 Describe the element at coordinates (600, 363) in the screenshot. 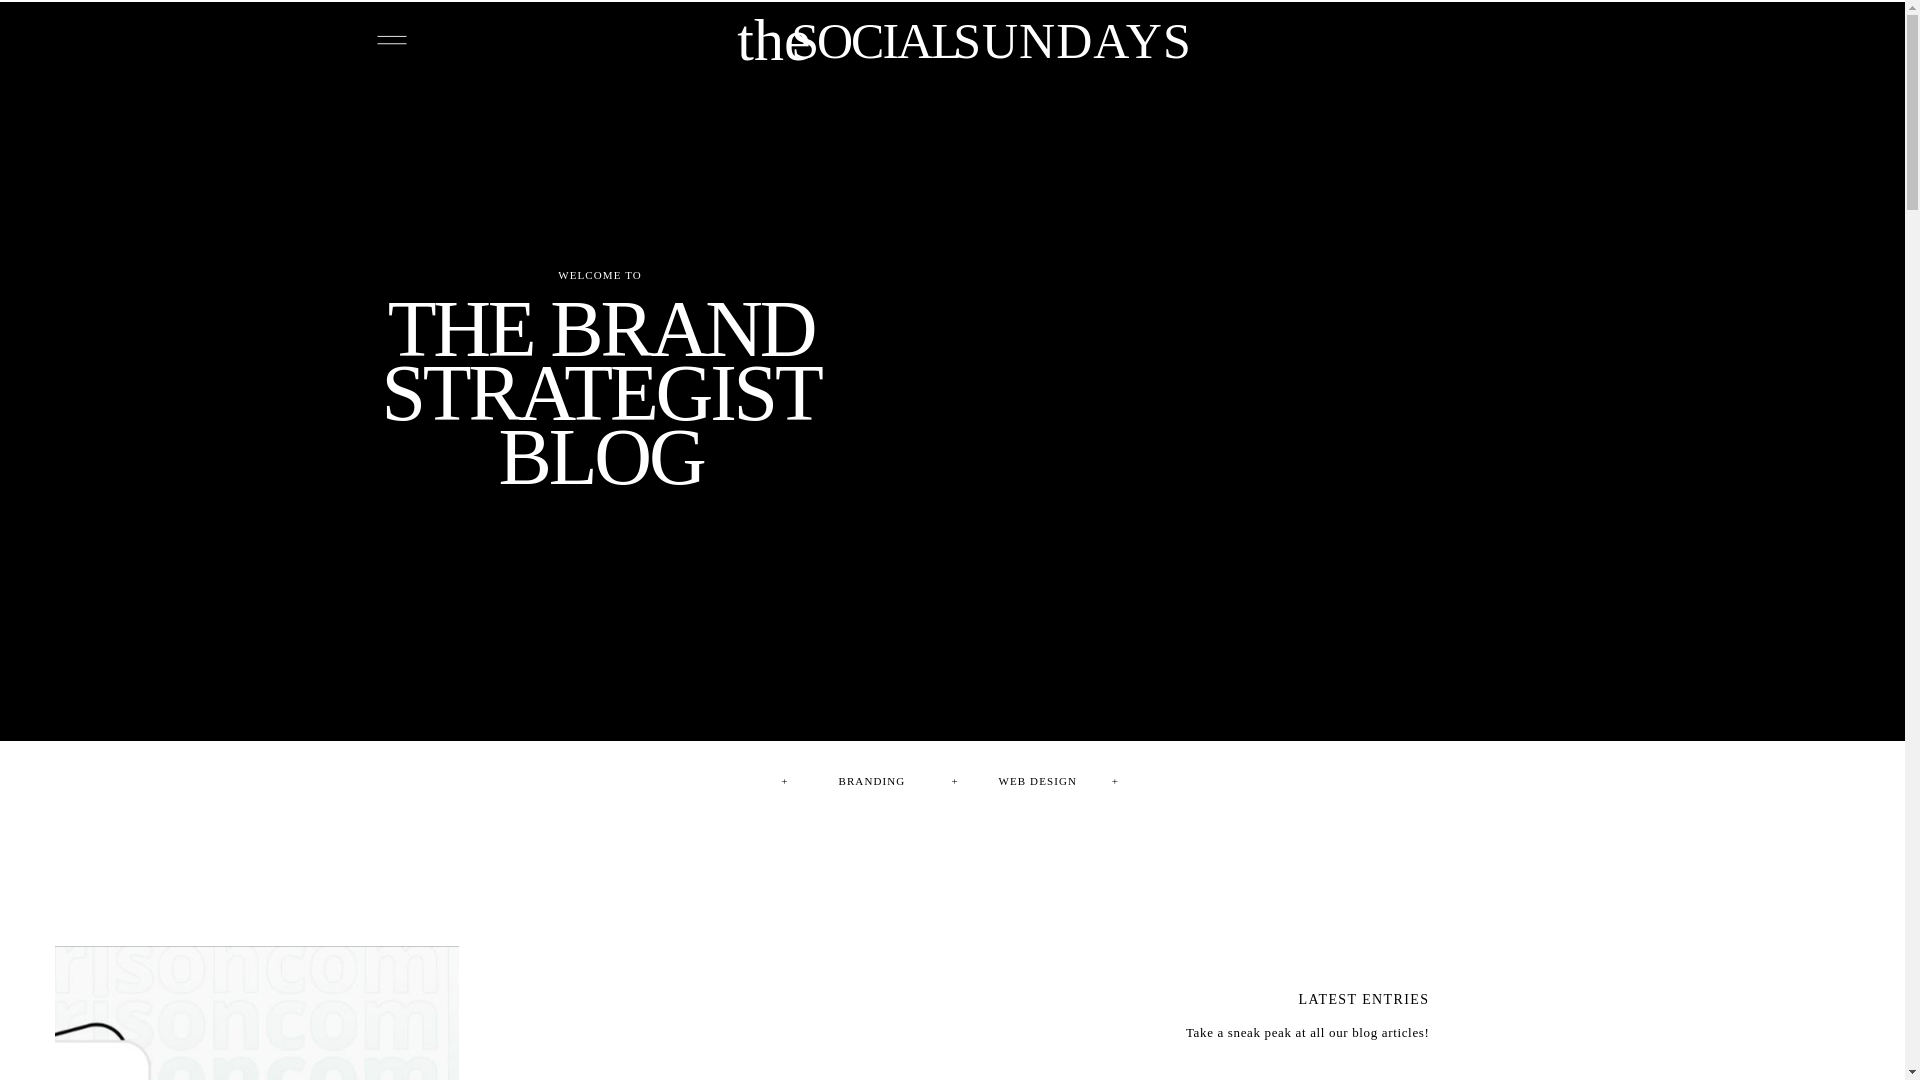

I see `THE BRAND STRATEGIST BLOG` at that location.